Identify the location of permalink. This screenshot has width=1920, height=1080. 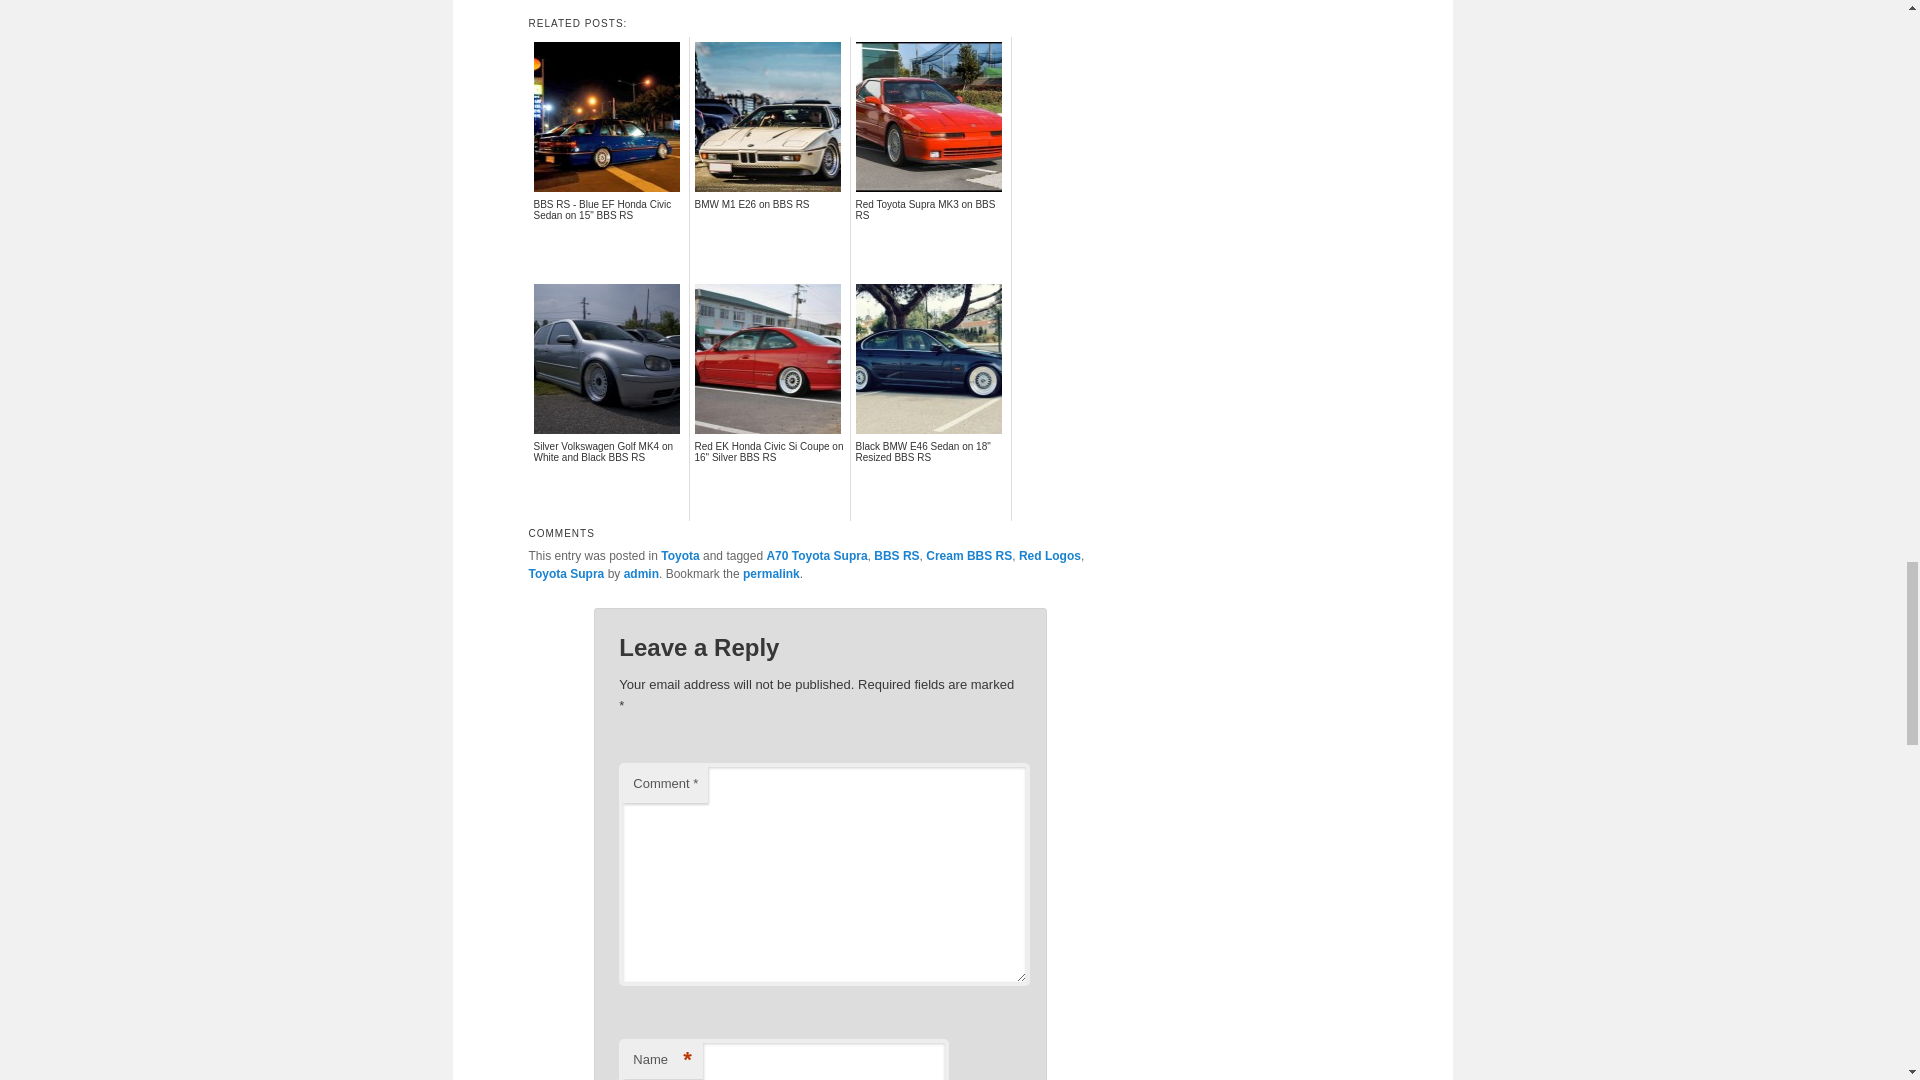
(772, 574).